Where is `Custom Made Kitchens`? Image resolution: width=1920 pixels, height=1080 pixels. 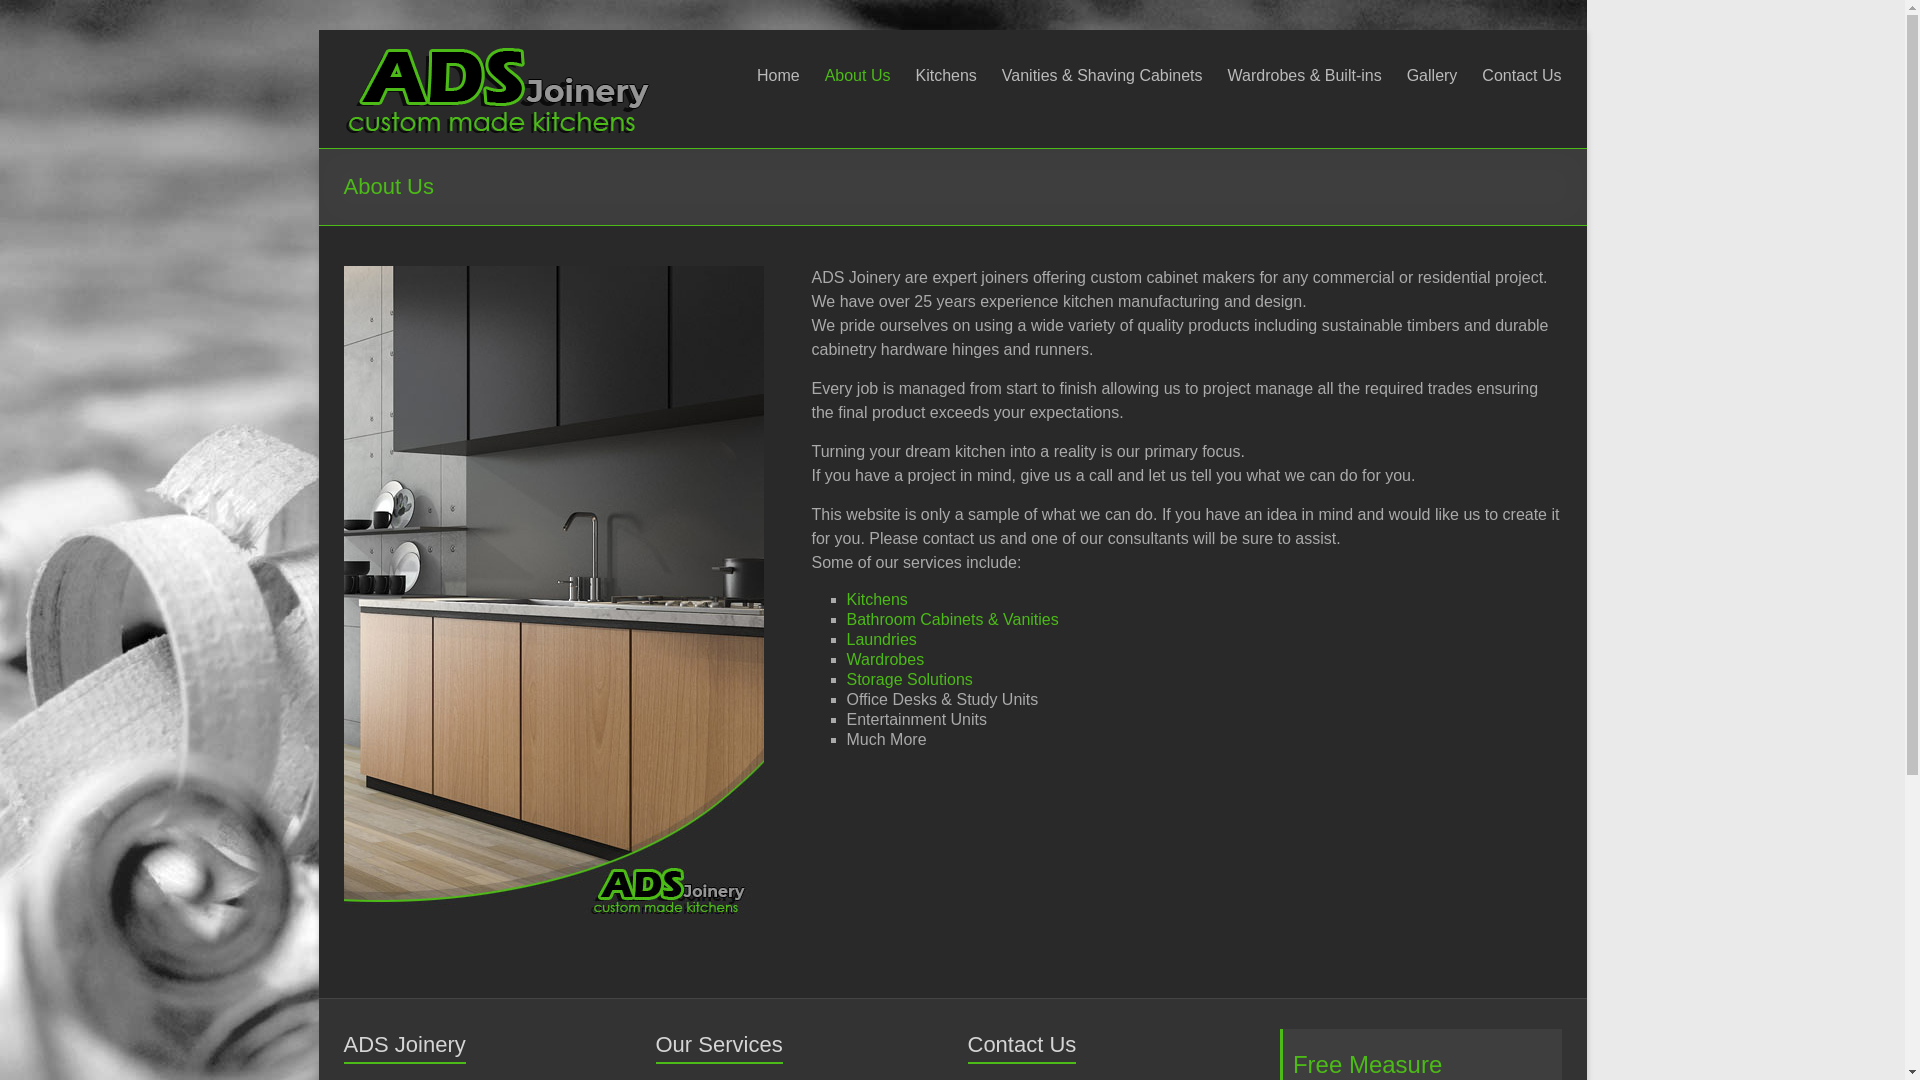 Custom Made Kitchens is located at coordinates (498, 54).